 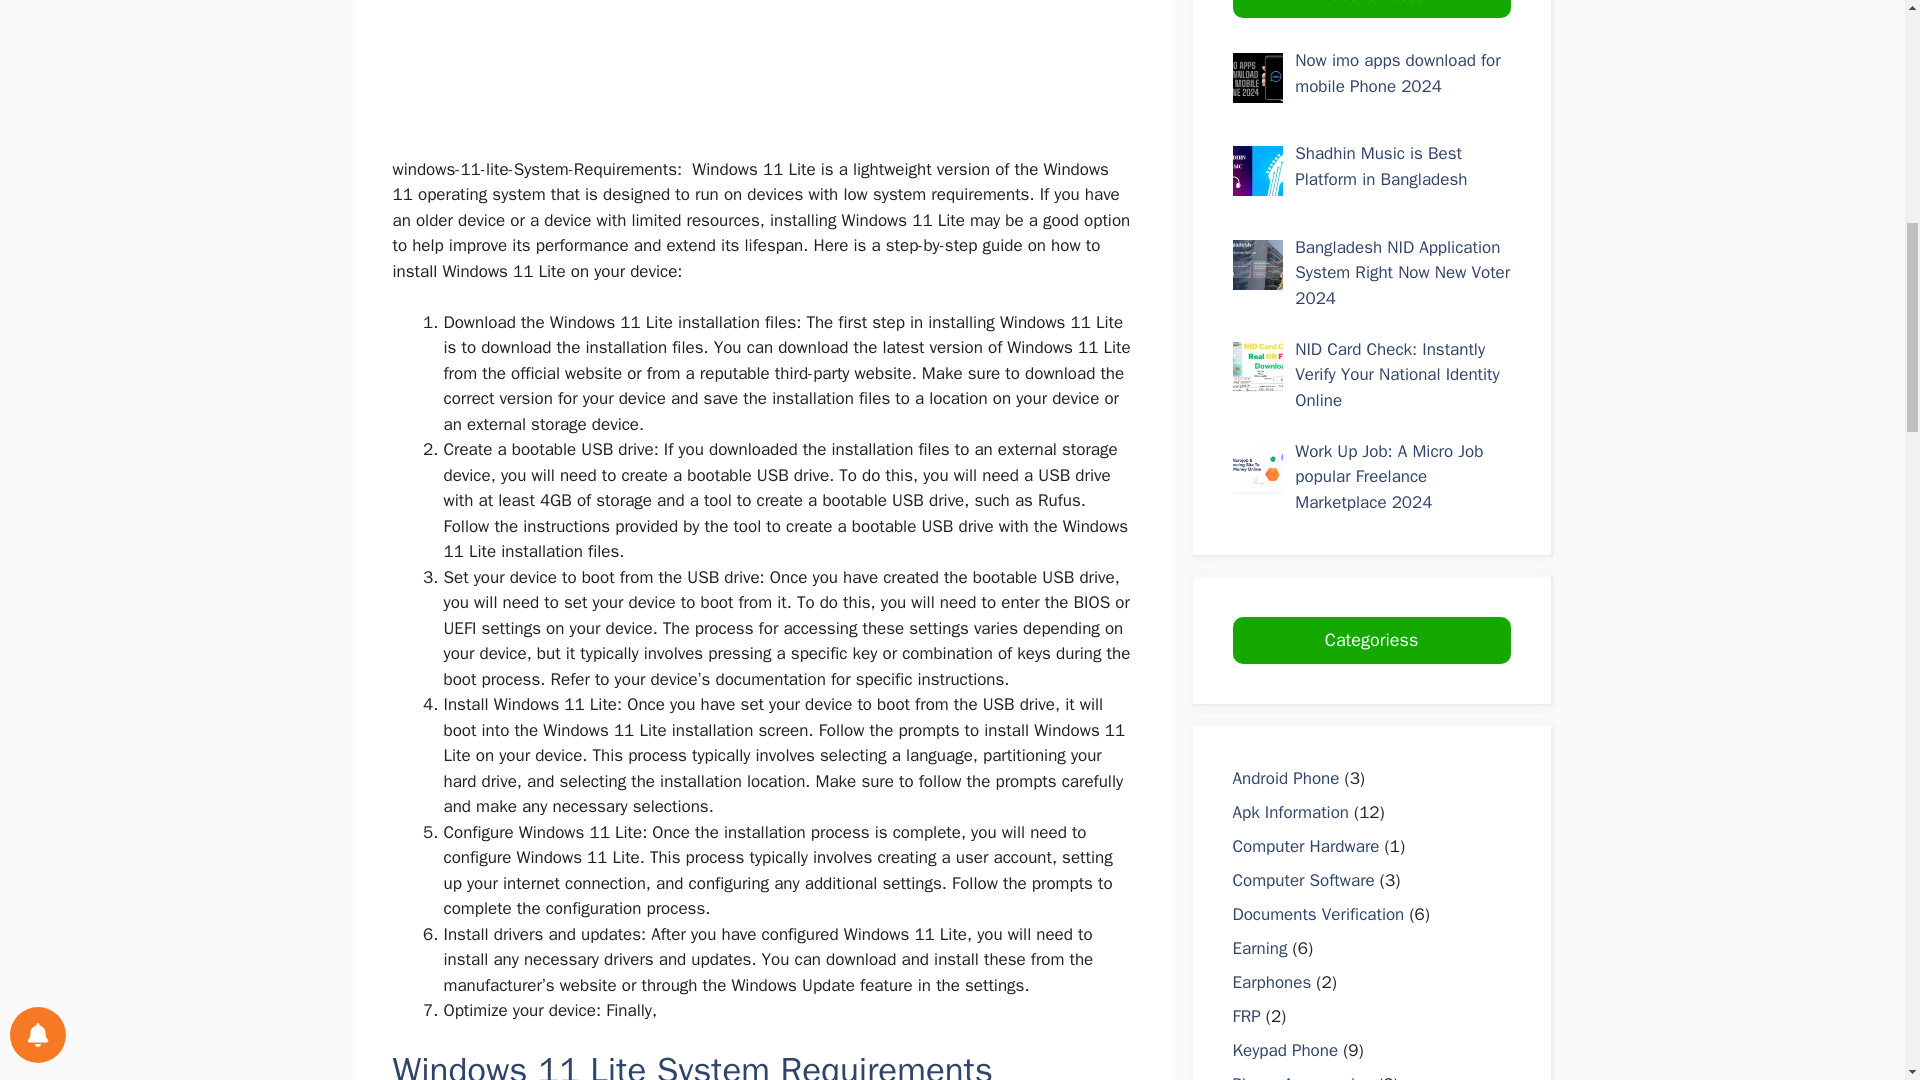 What do you see at coordinates (772, 74) in the screenshot?
I see `Advertisement` at bounding box center [772, 74].